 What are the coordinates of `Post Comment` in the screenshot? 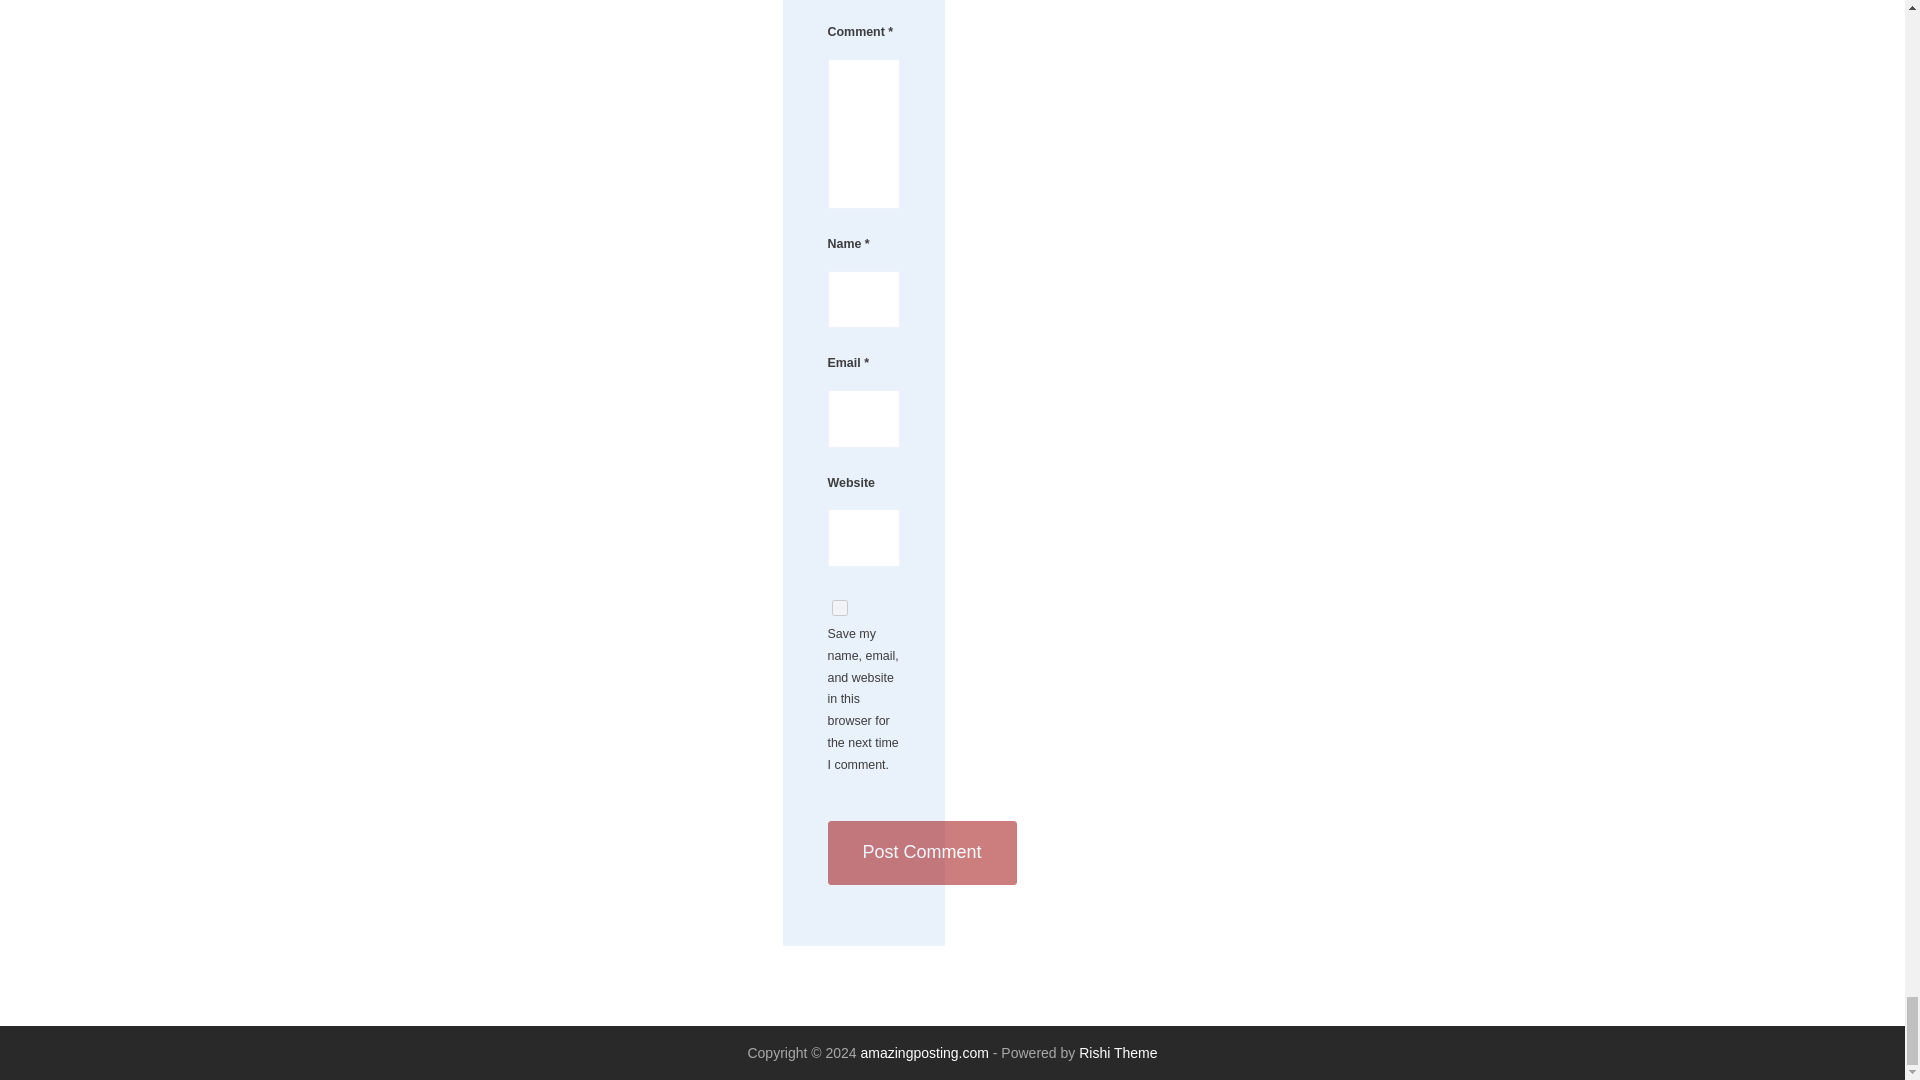 It's located at (922, 852).